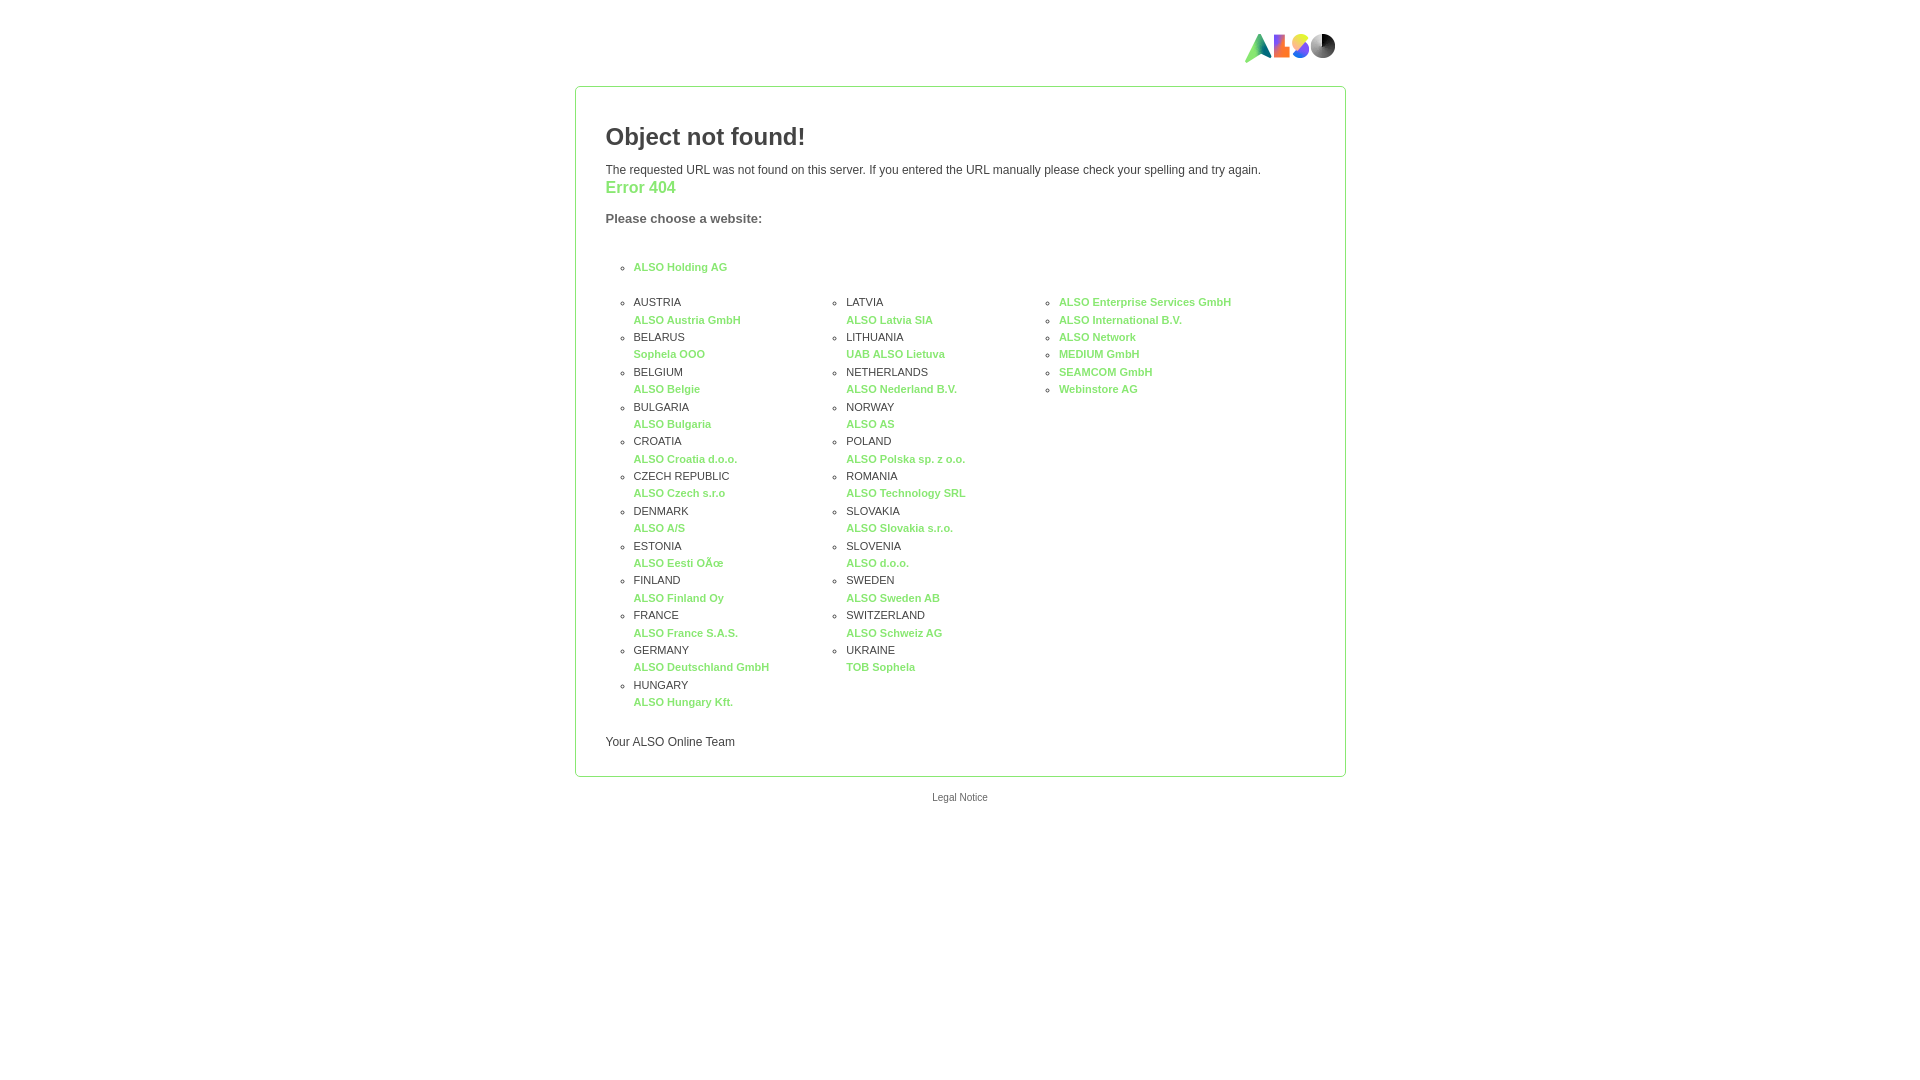  Describe the element at coordinates (1098, 389) in the screenshot. I see `Webinstore AG` at that location.